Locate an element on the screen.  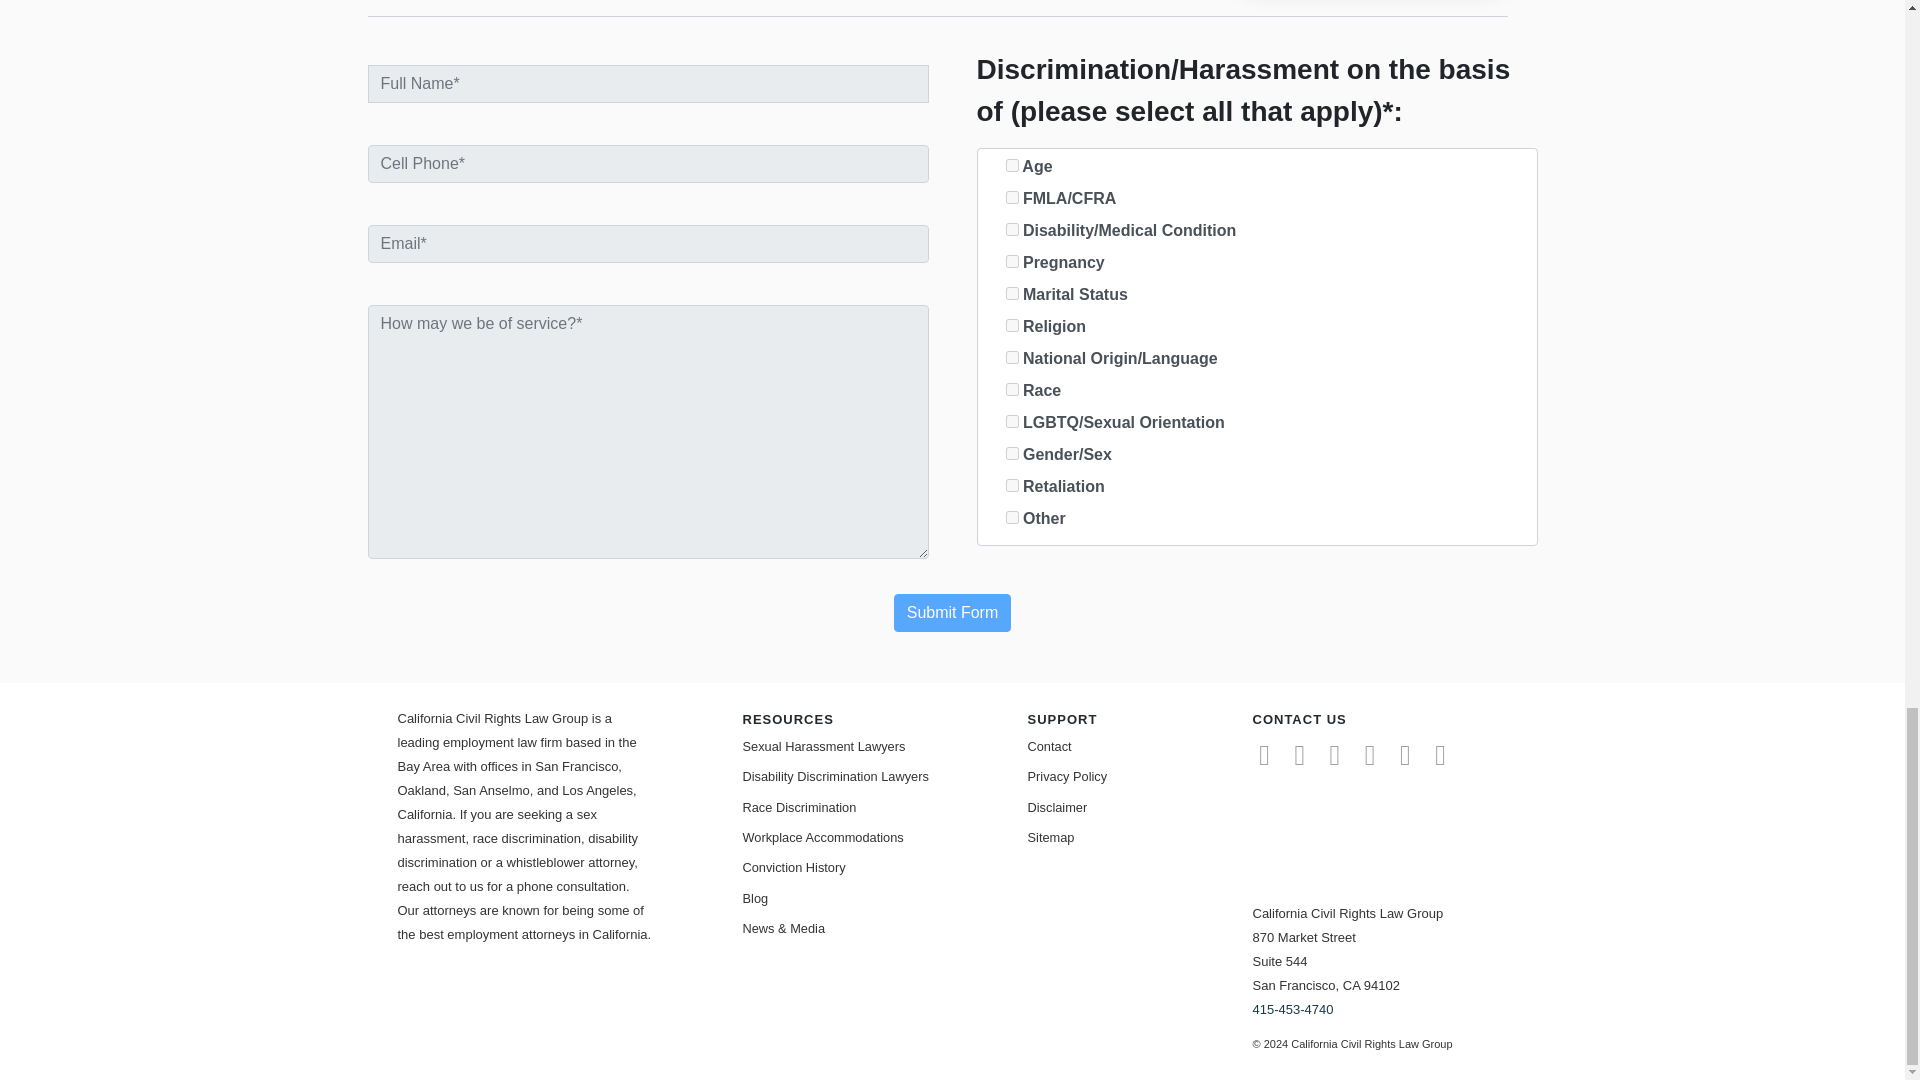
Submit Form is located at coordinates (952, 612).